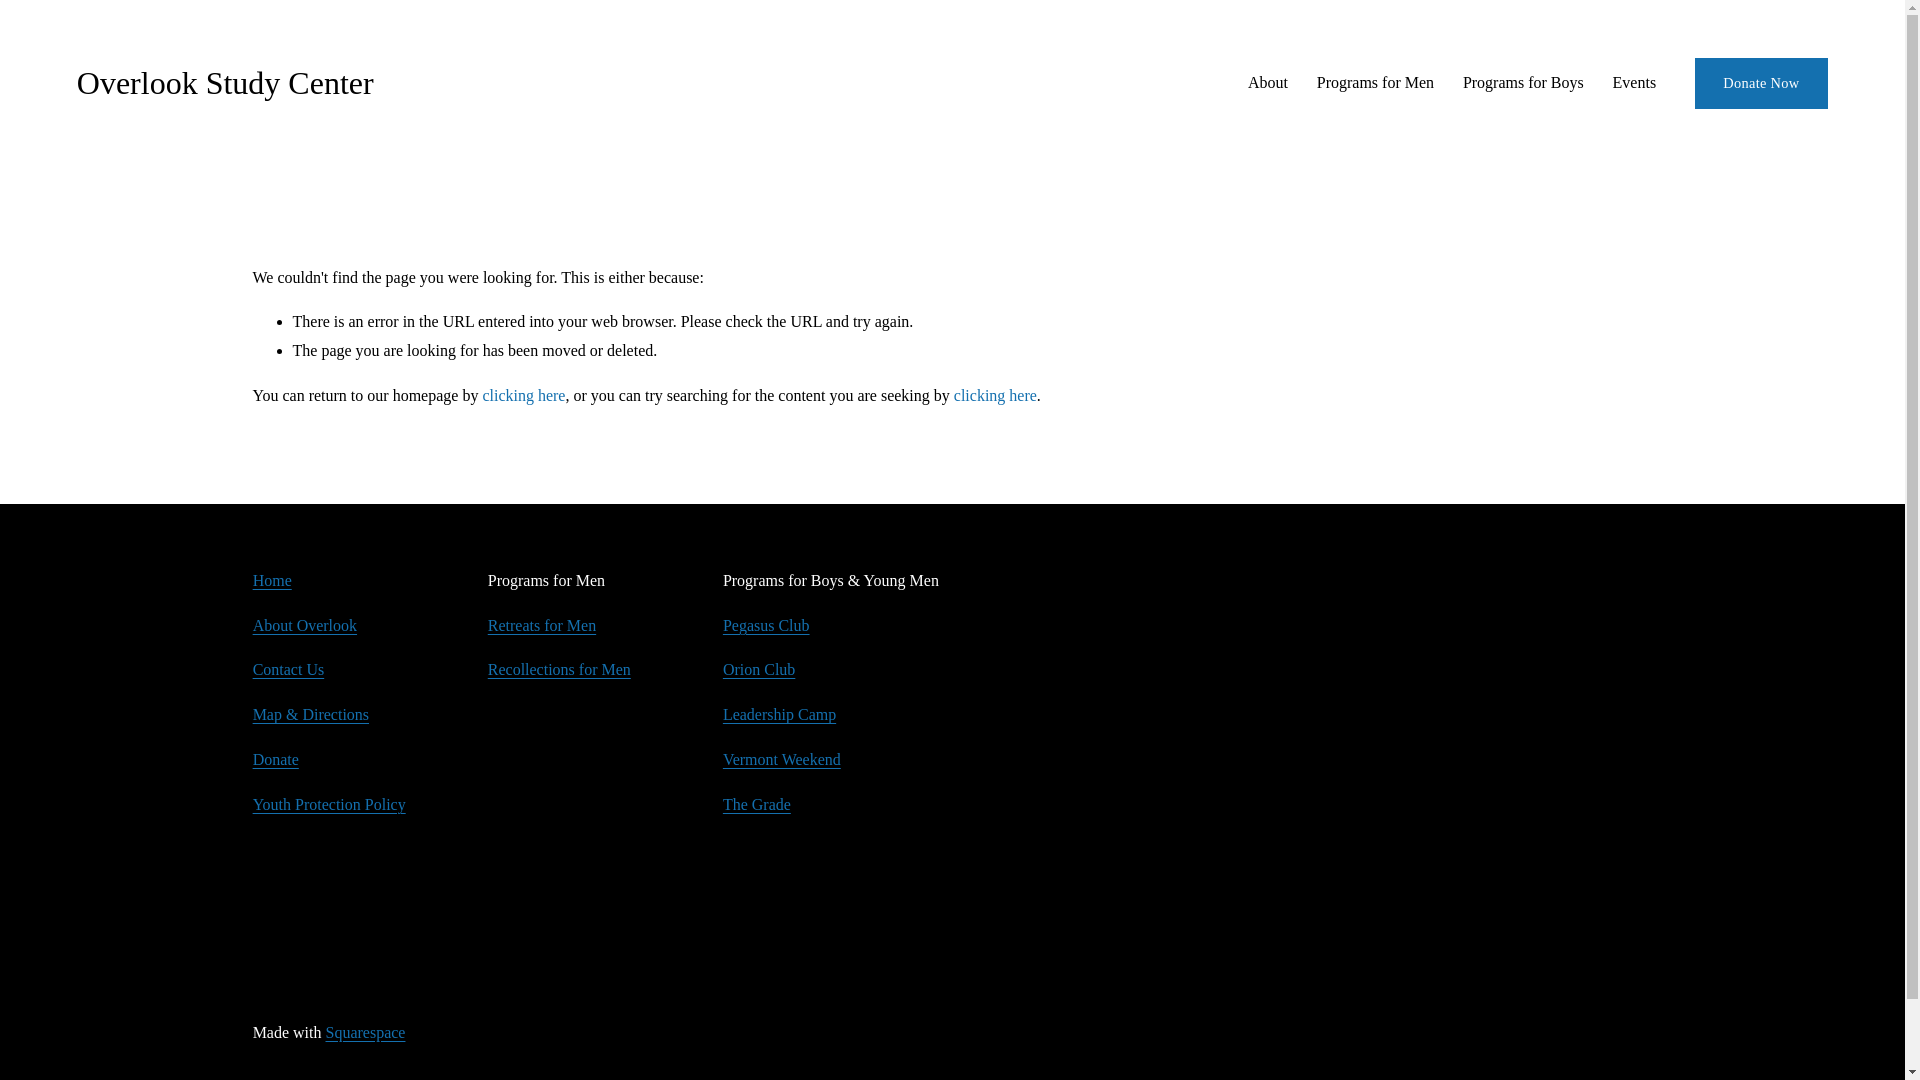  What do you see at coordinates (1634, 82) in the screenshot?
I see `Events` at bounding box center [1634, 82].